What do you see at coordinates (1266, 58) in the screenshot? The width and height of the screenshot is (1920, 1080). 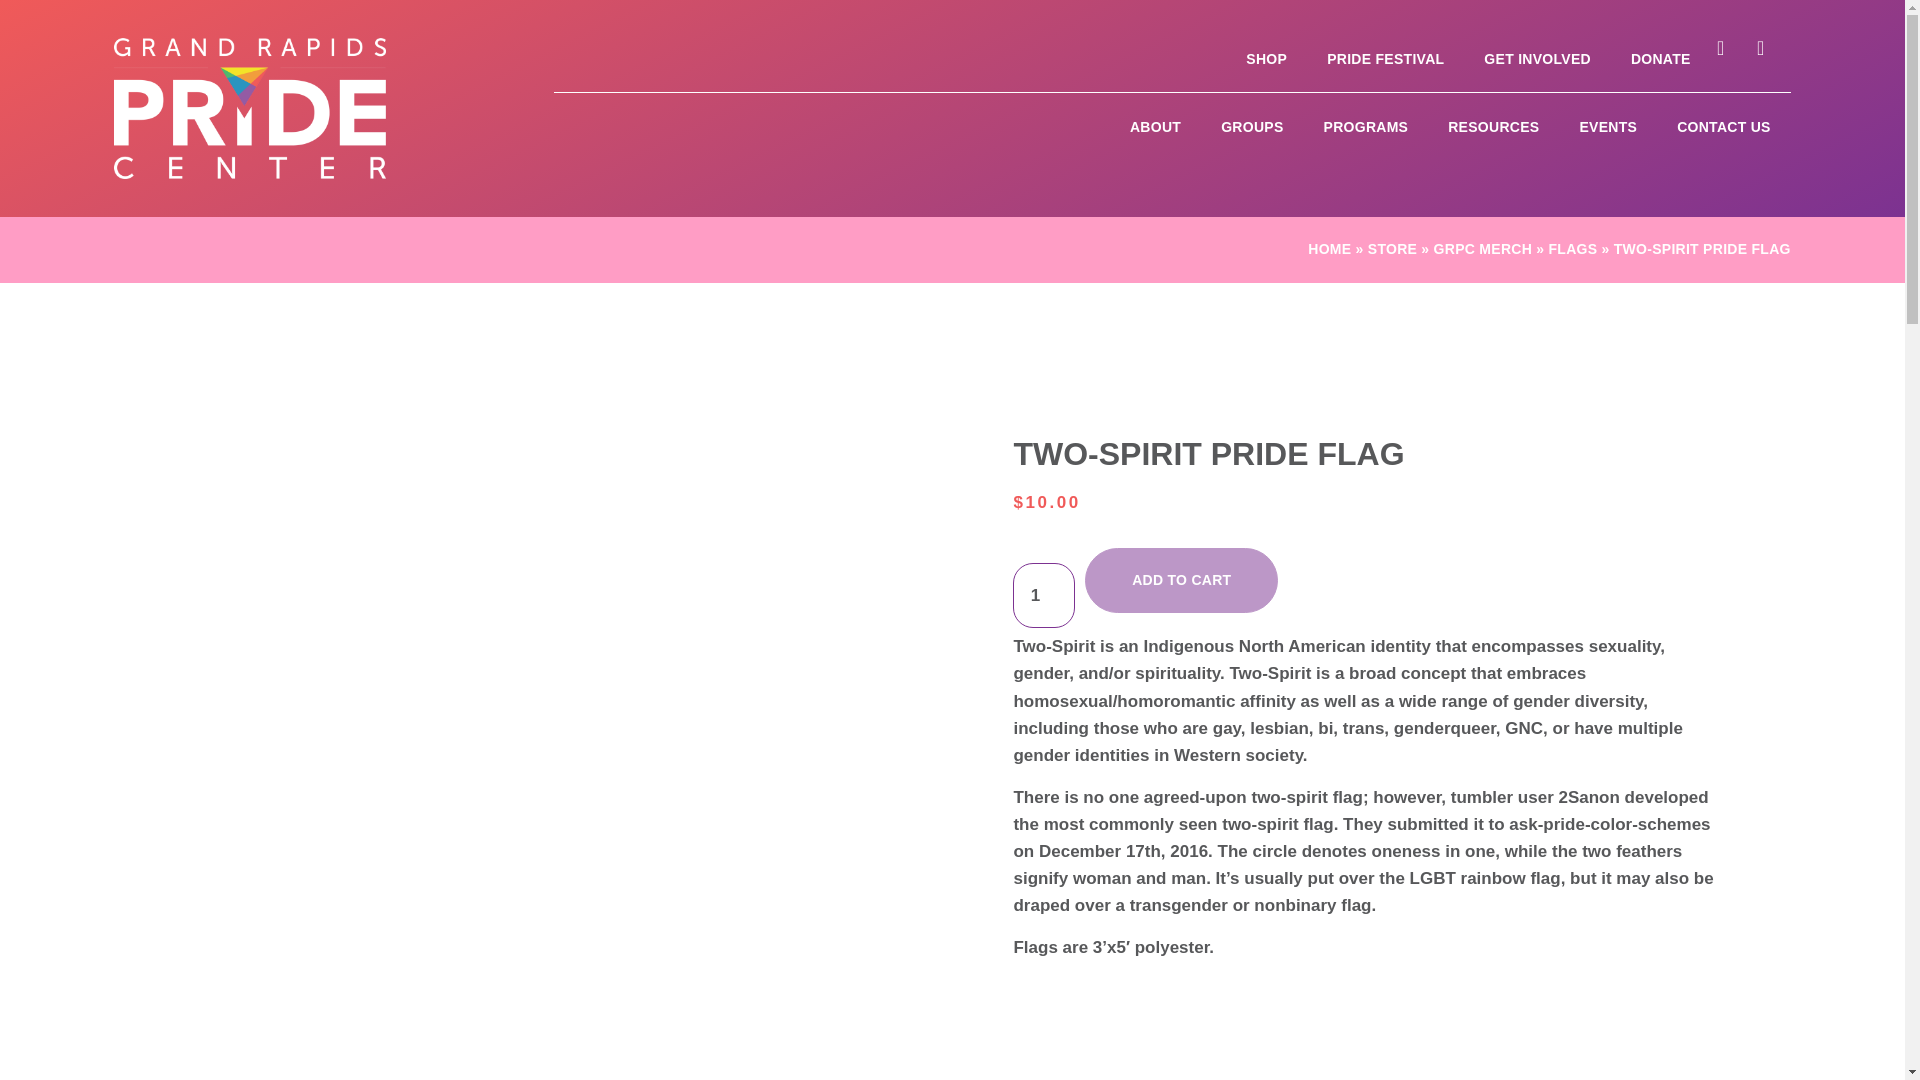 I see `SHOP` at bounding box center [1266, 58].